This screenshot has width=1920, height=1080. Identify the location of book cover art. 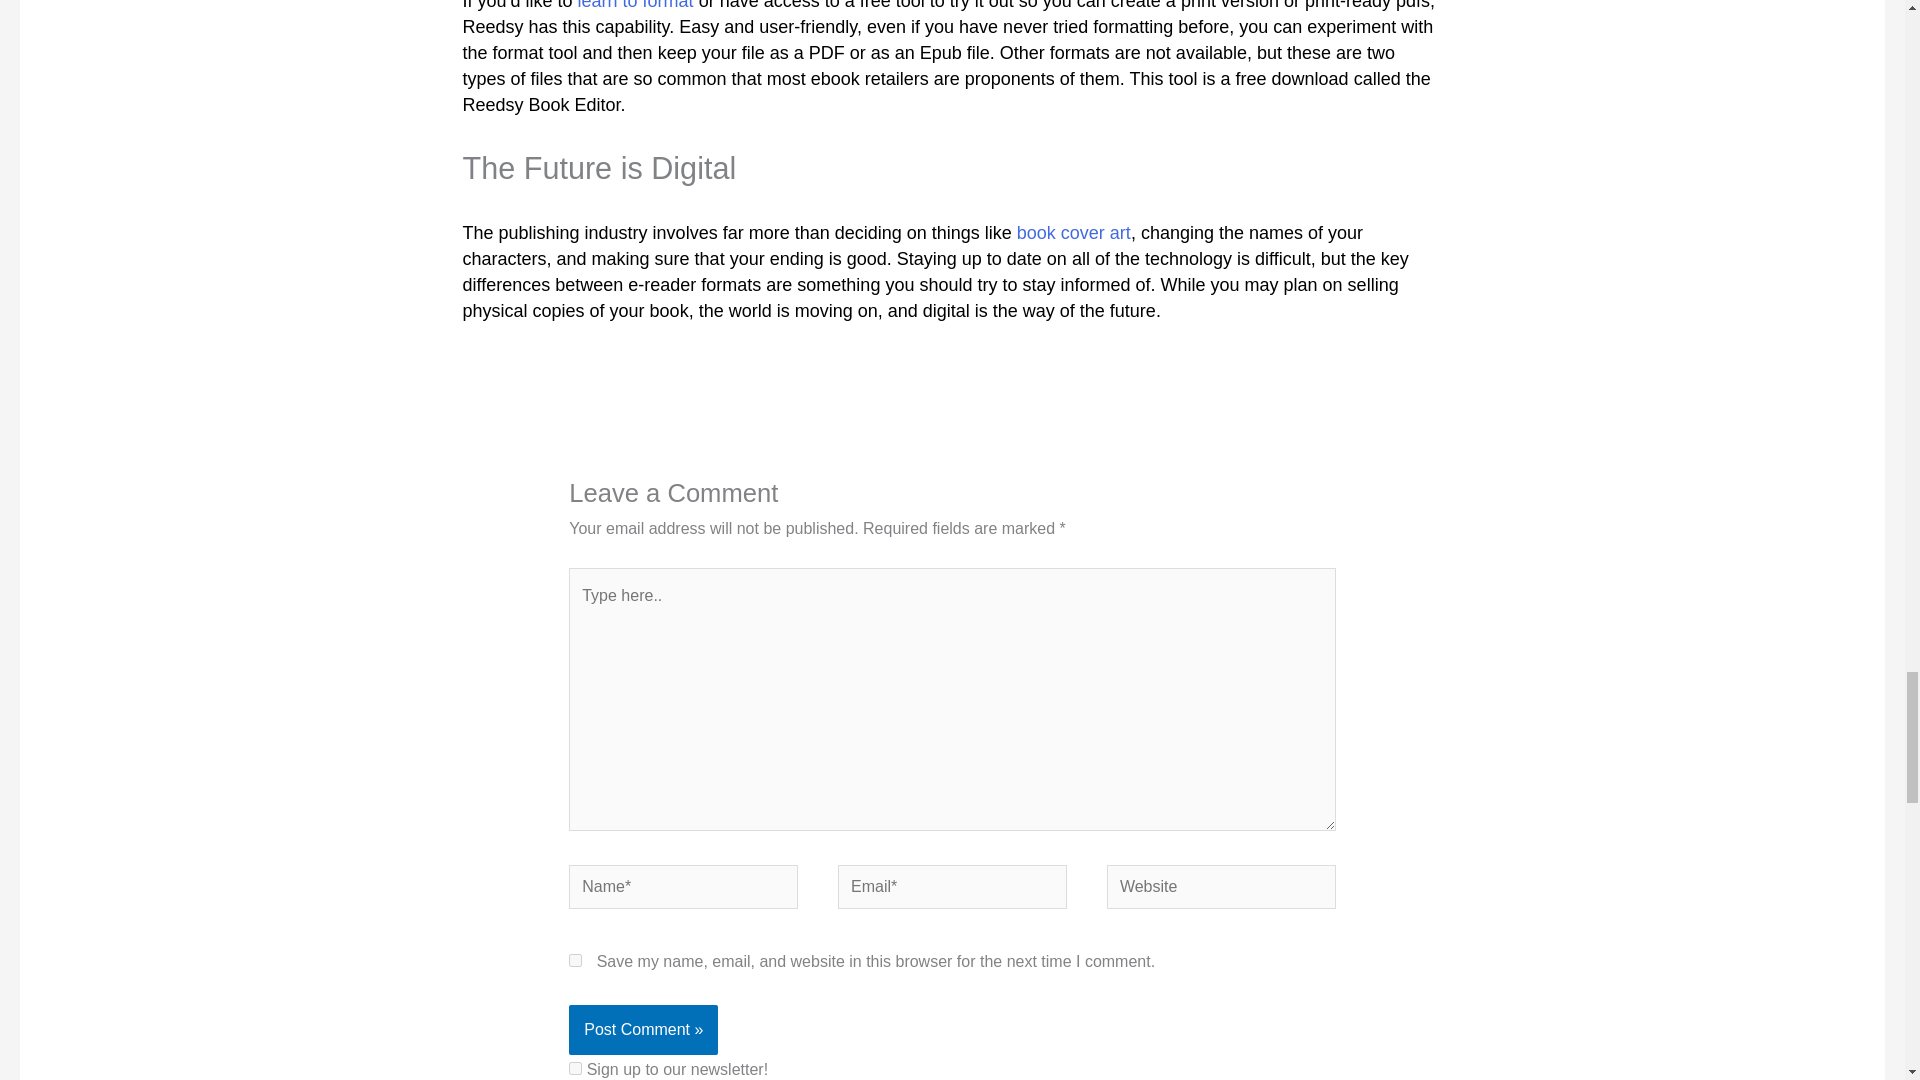
(1074, 232).